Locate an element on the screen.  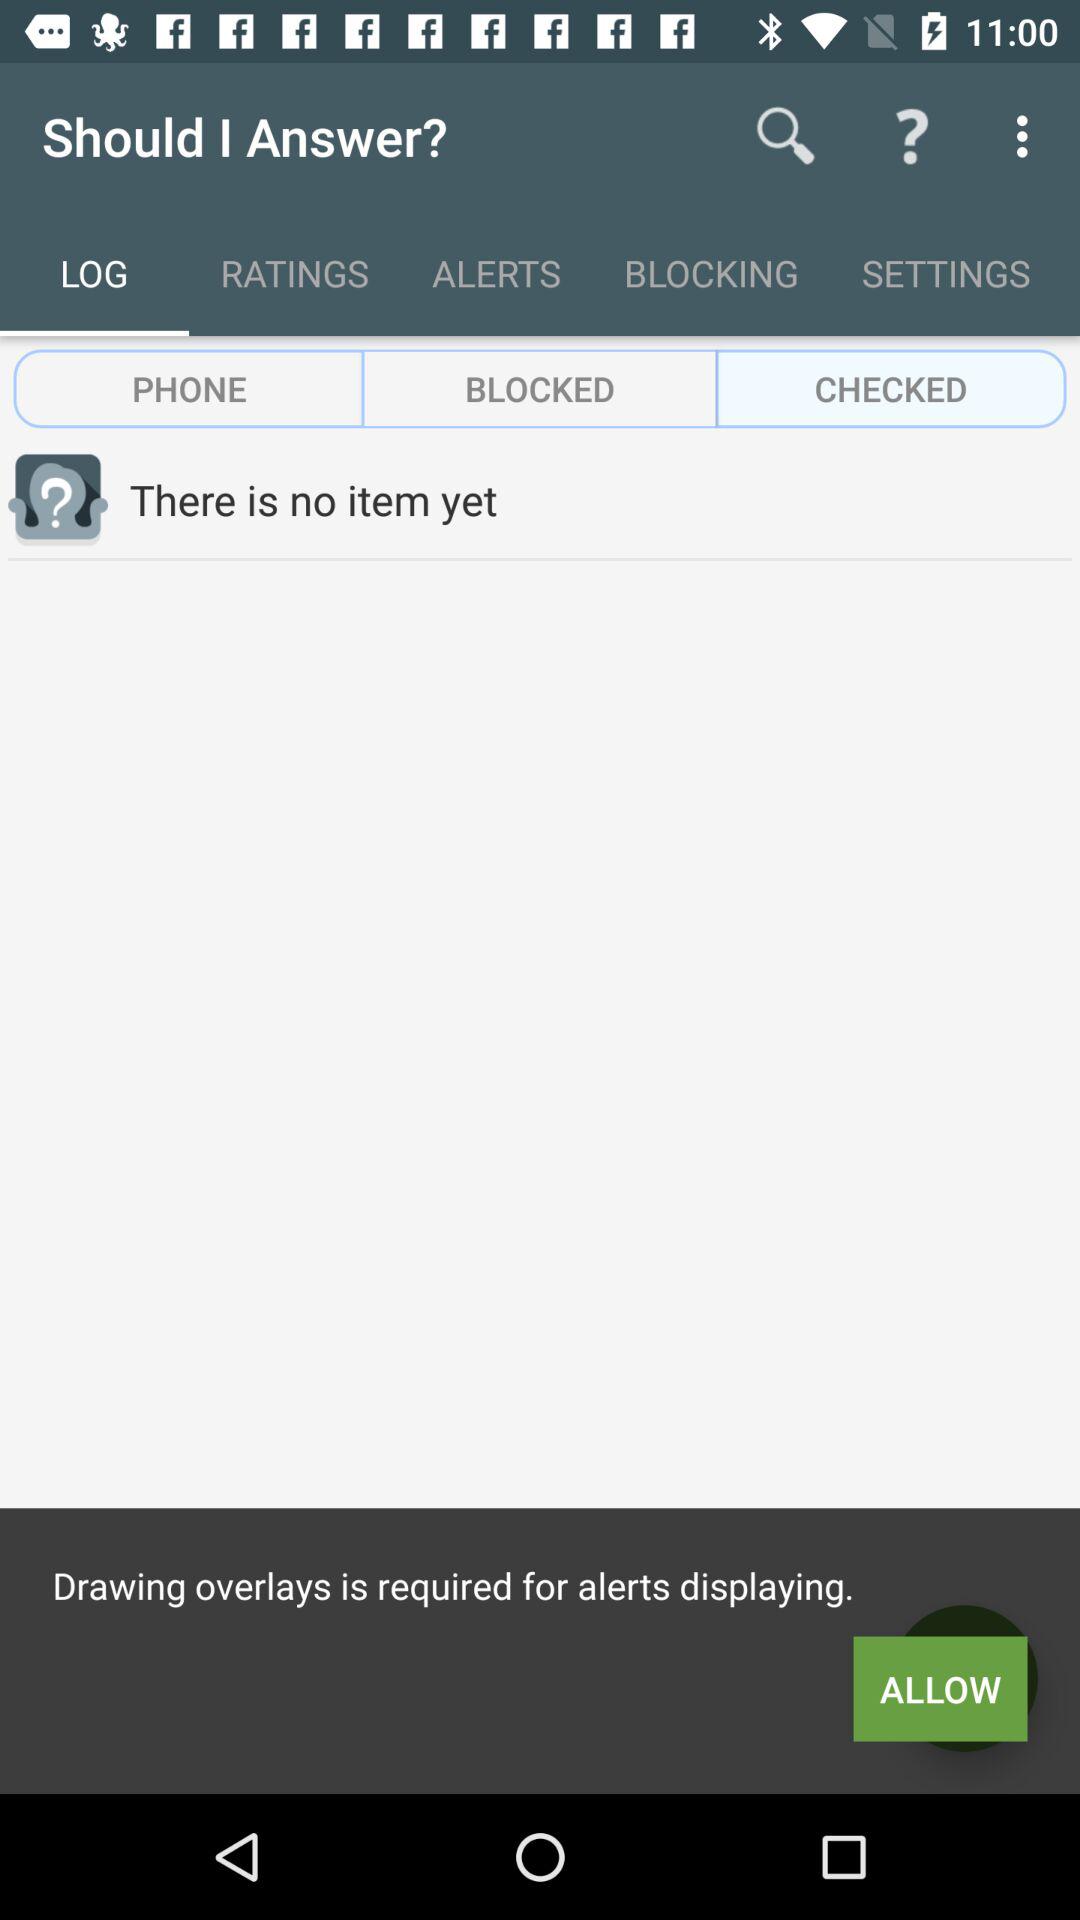
select the text phone is located at coordinates (190, 388).